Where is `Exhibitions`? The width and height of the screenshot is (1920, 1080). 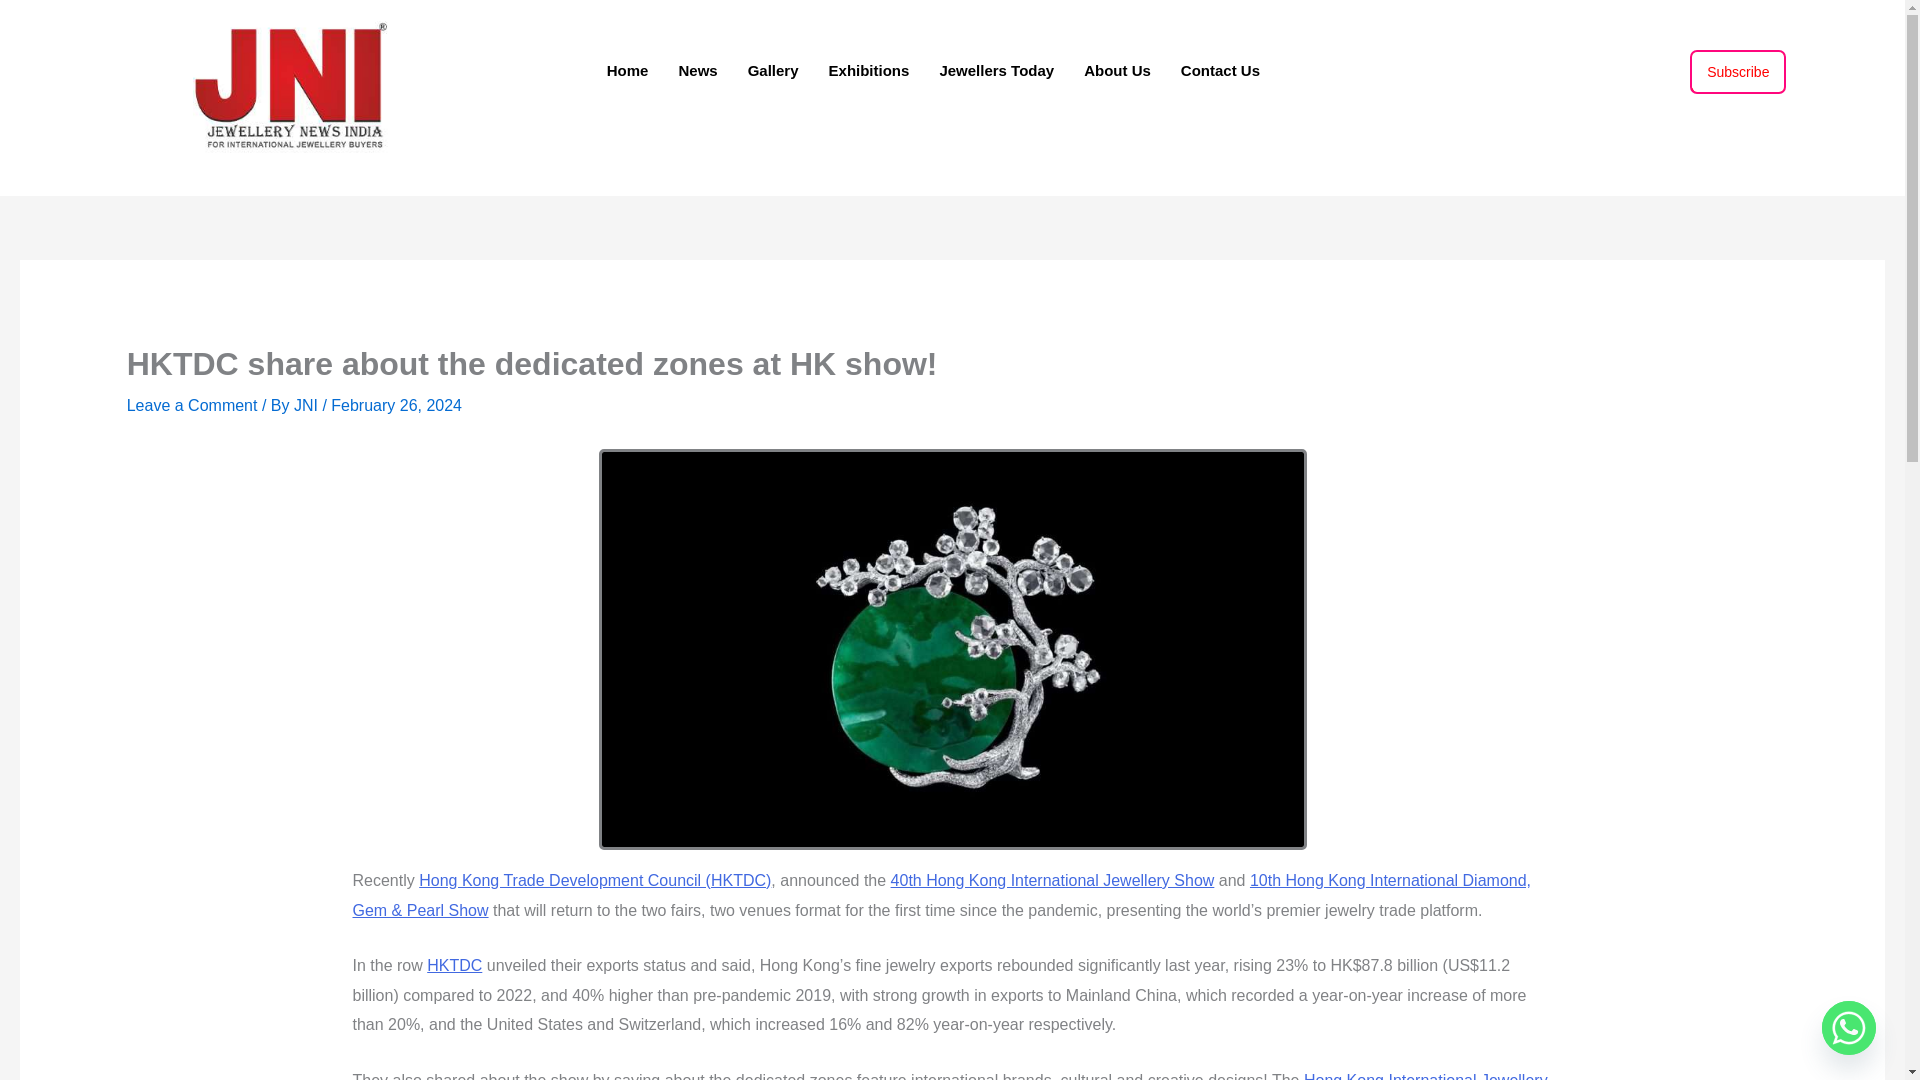 Exhibitions is located at coordinates (870, 69).